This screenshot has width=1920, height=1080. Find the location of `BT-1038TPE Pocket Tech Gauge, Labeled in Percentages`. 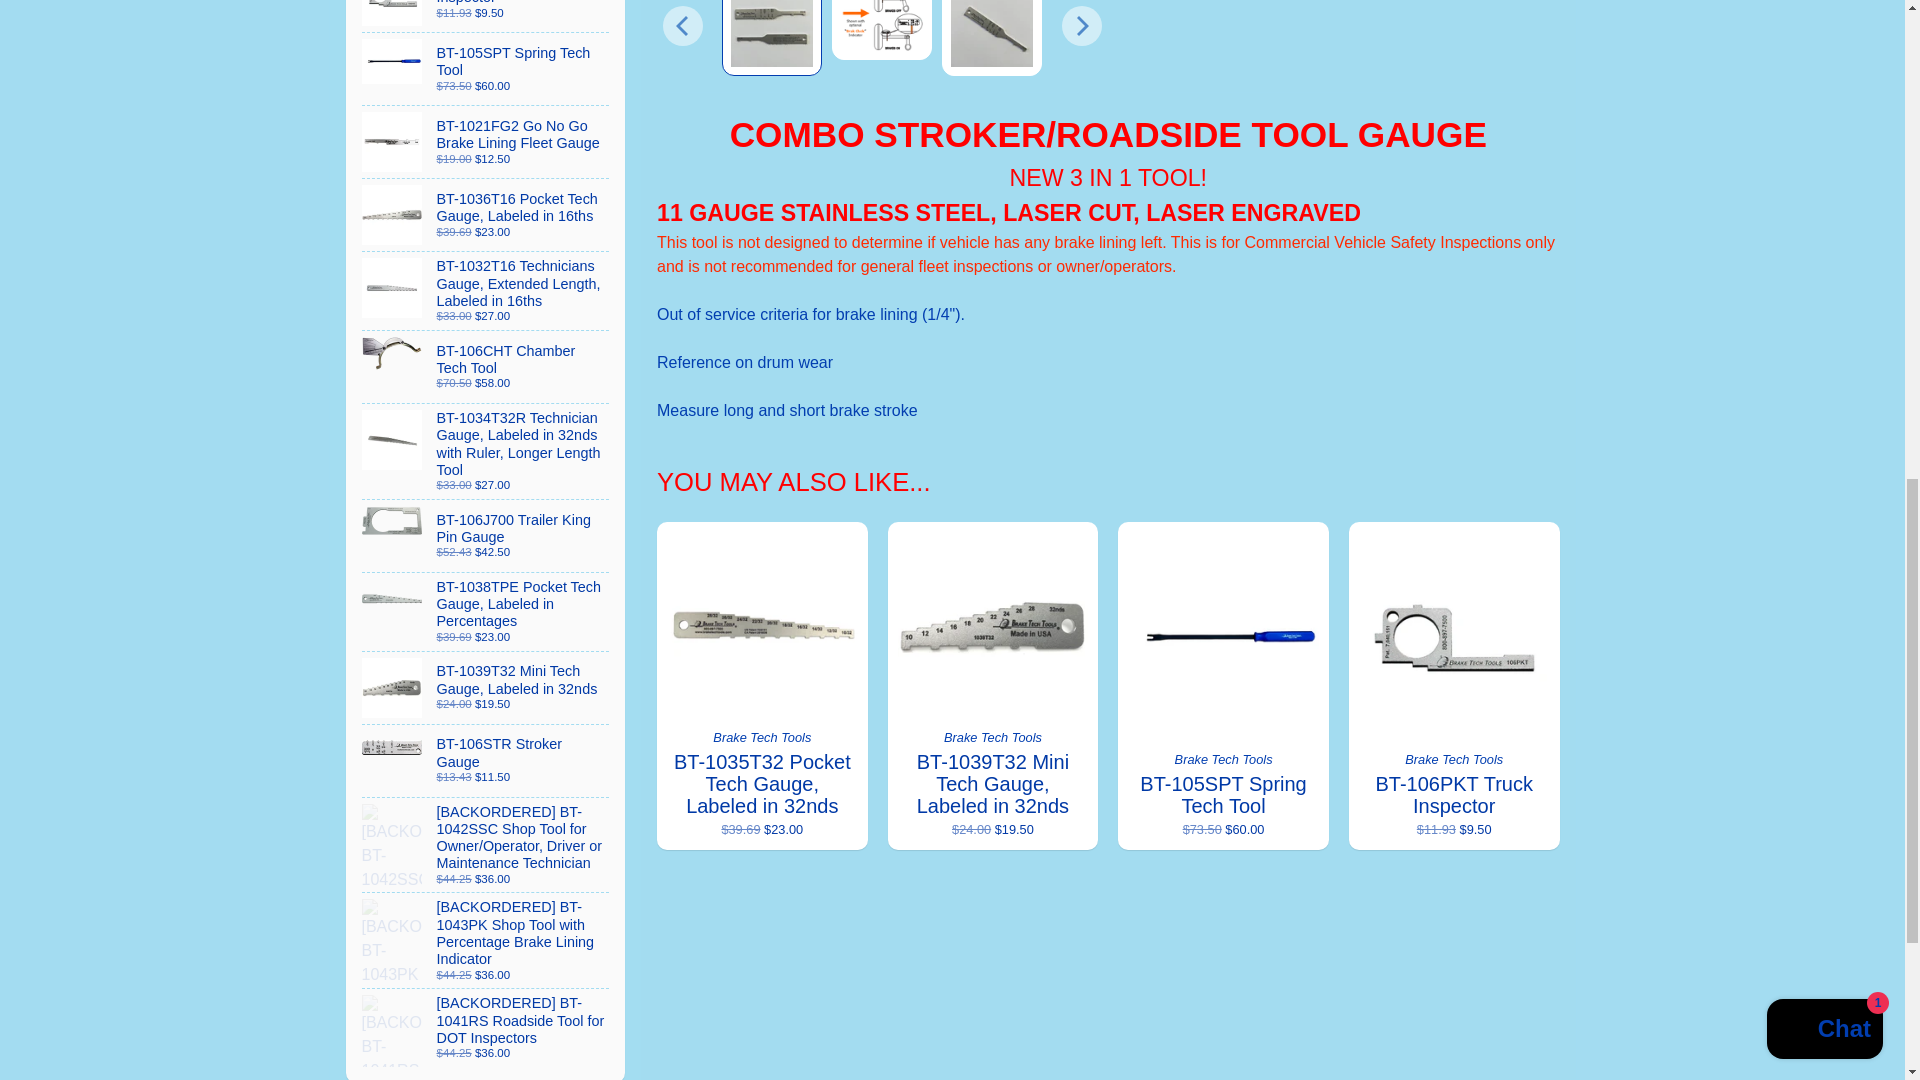

BT-1038TPE Pocket Tech Gauge, Labeled in Percentages is located at coordinates (486, 612).